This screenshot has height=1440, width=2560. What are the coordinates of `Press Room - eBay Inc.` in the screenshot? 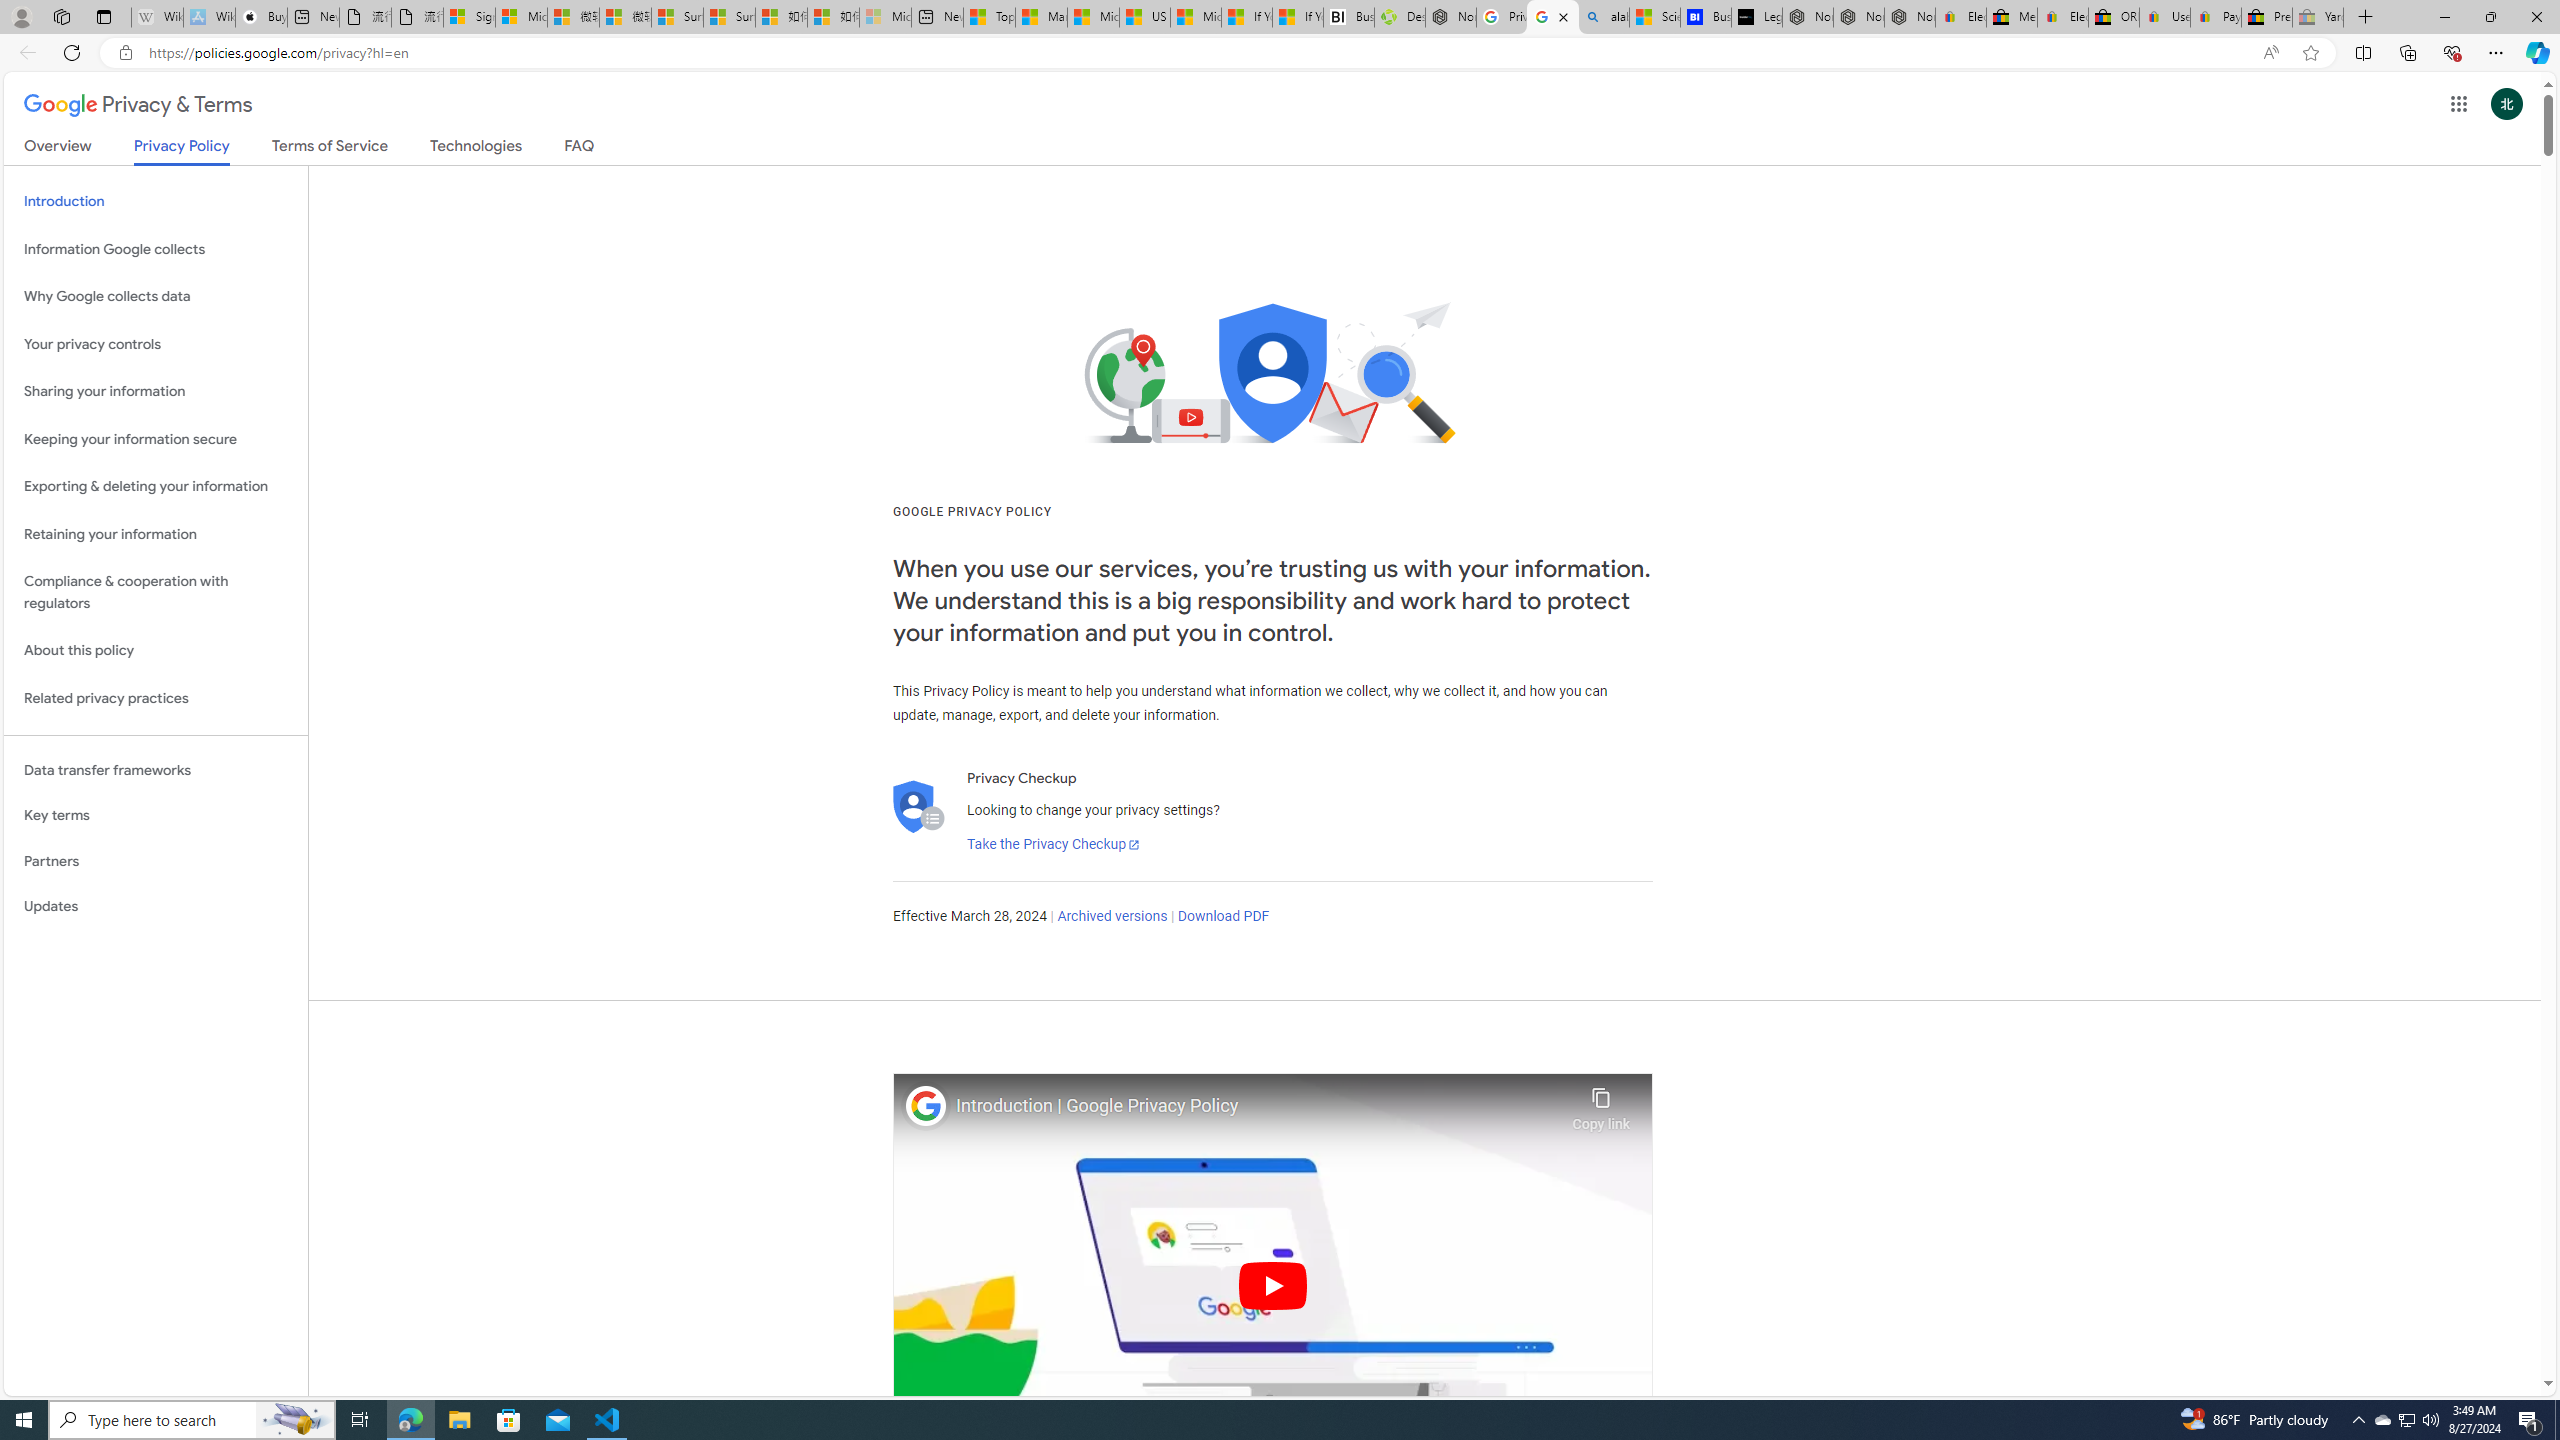 It's located at (2266, 17).